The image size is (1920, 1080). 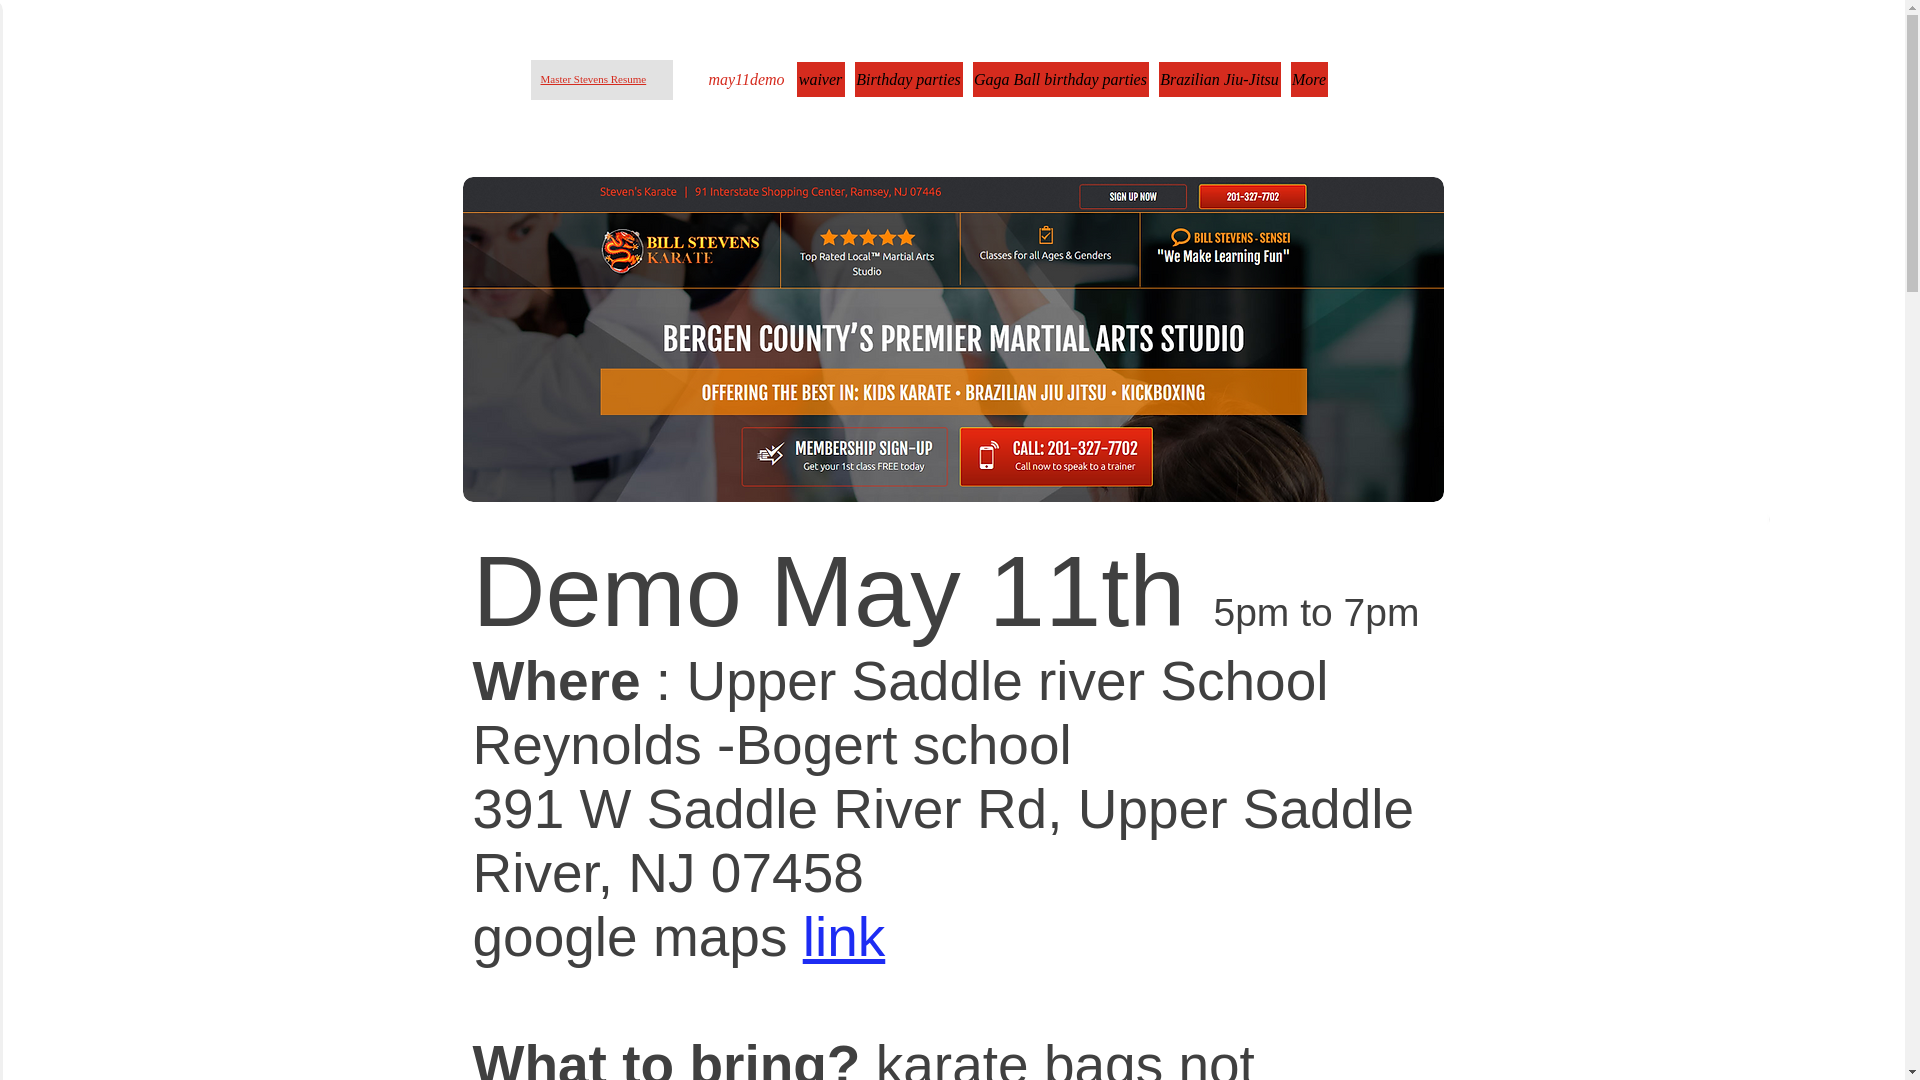 I want to click on Master Stevens Resume, so click(x=592, y=79).